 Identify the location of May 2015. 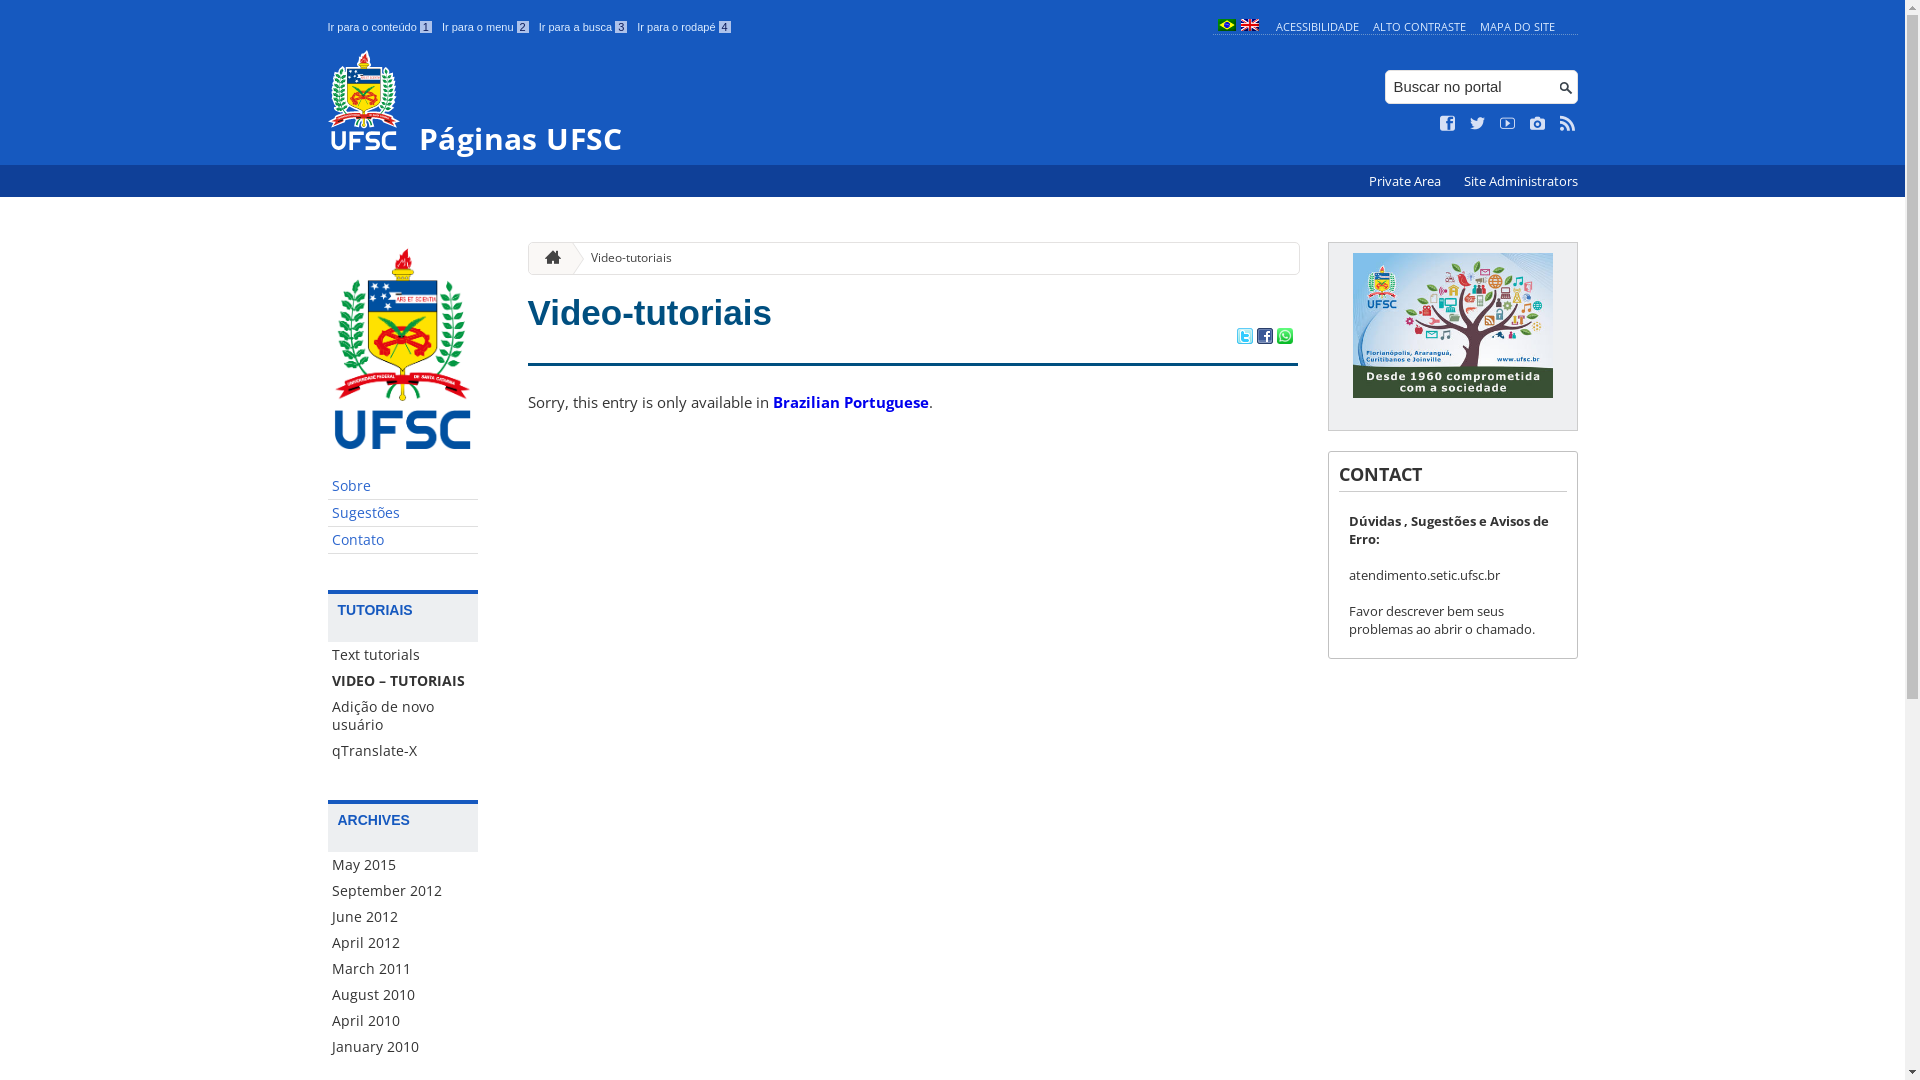
(403, 865).